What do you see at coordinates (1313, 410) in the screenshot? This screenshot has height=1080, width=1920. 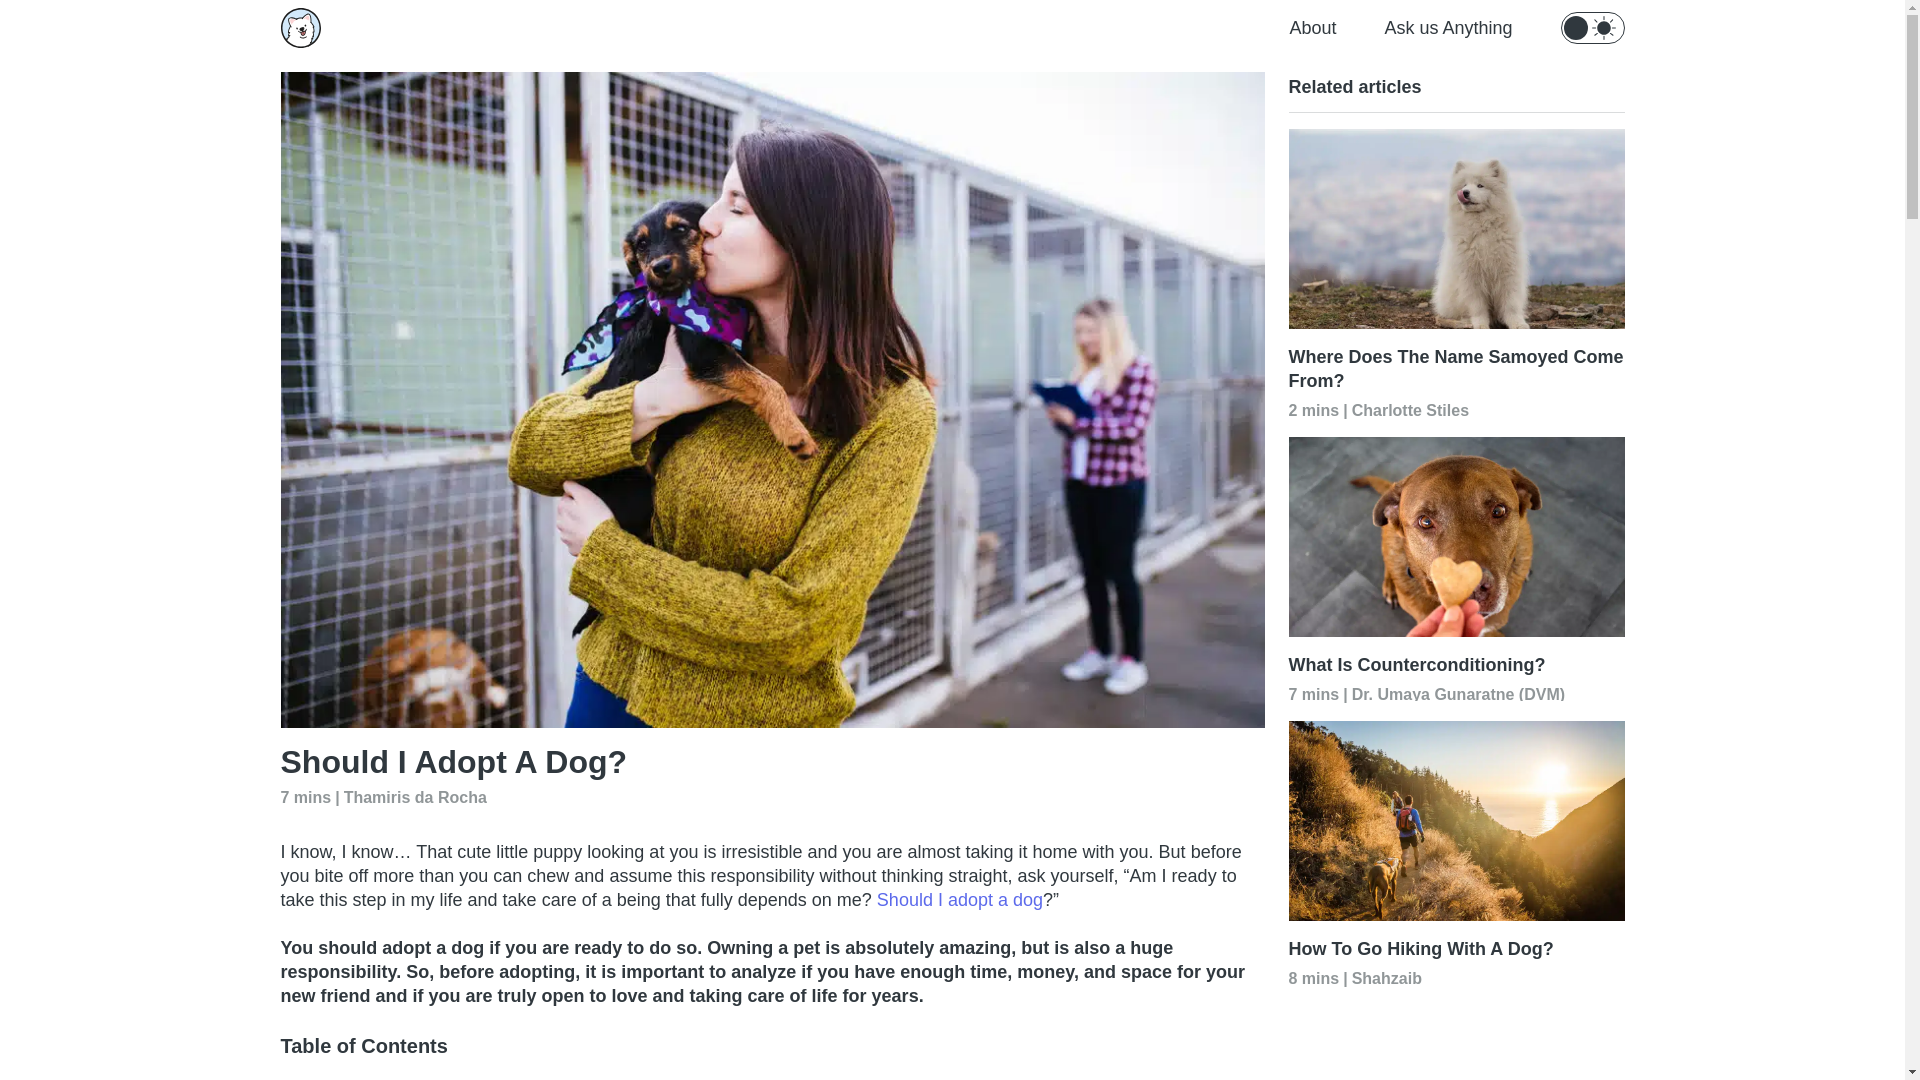 I see `2 minutes reading time` at bounding box center [1313, 410].